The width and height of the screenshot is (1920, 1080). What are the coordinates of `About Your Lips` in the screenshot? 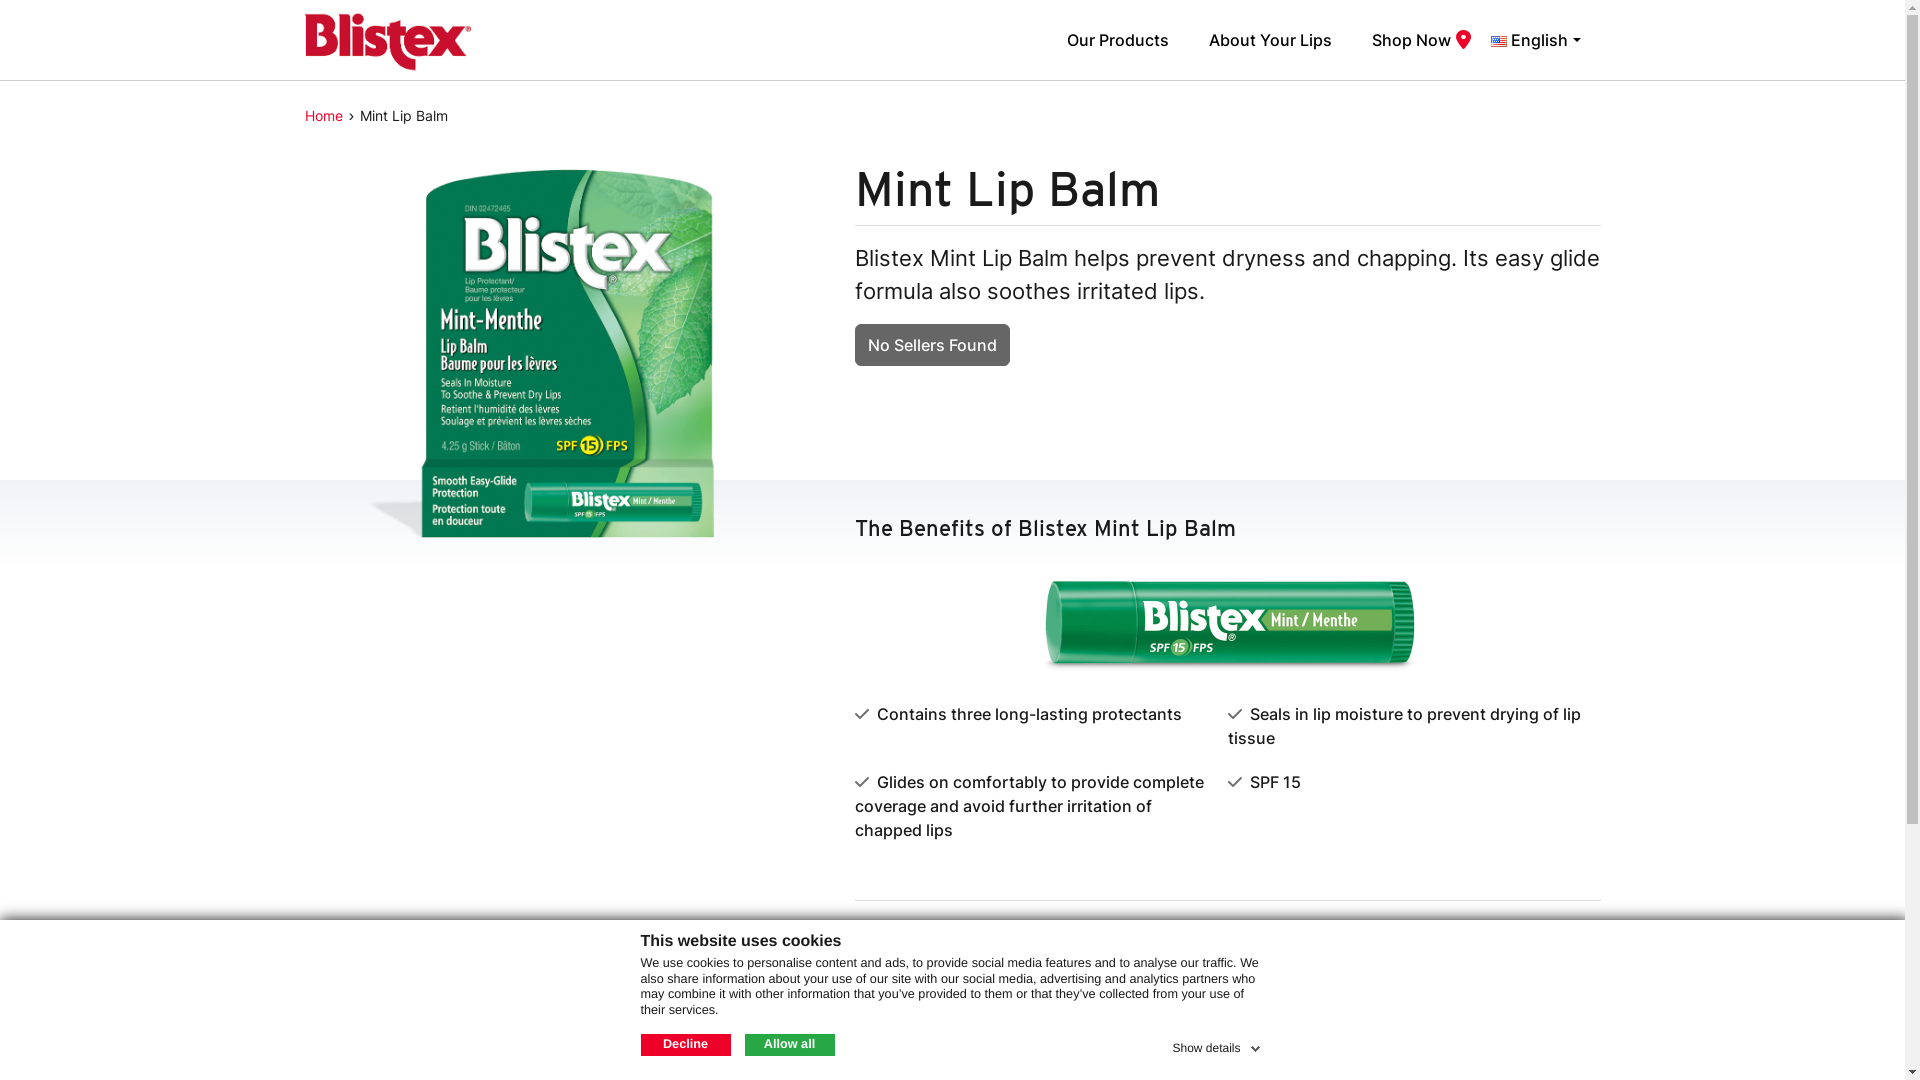 It's located at (1270, 40).